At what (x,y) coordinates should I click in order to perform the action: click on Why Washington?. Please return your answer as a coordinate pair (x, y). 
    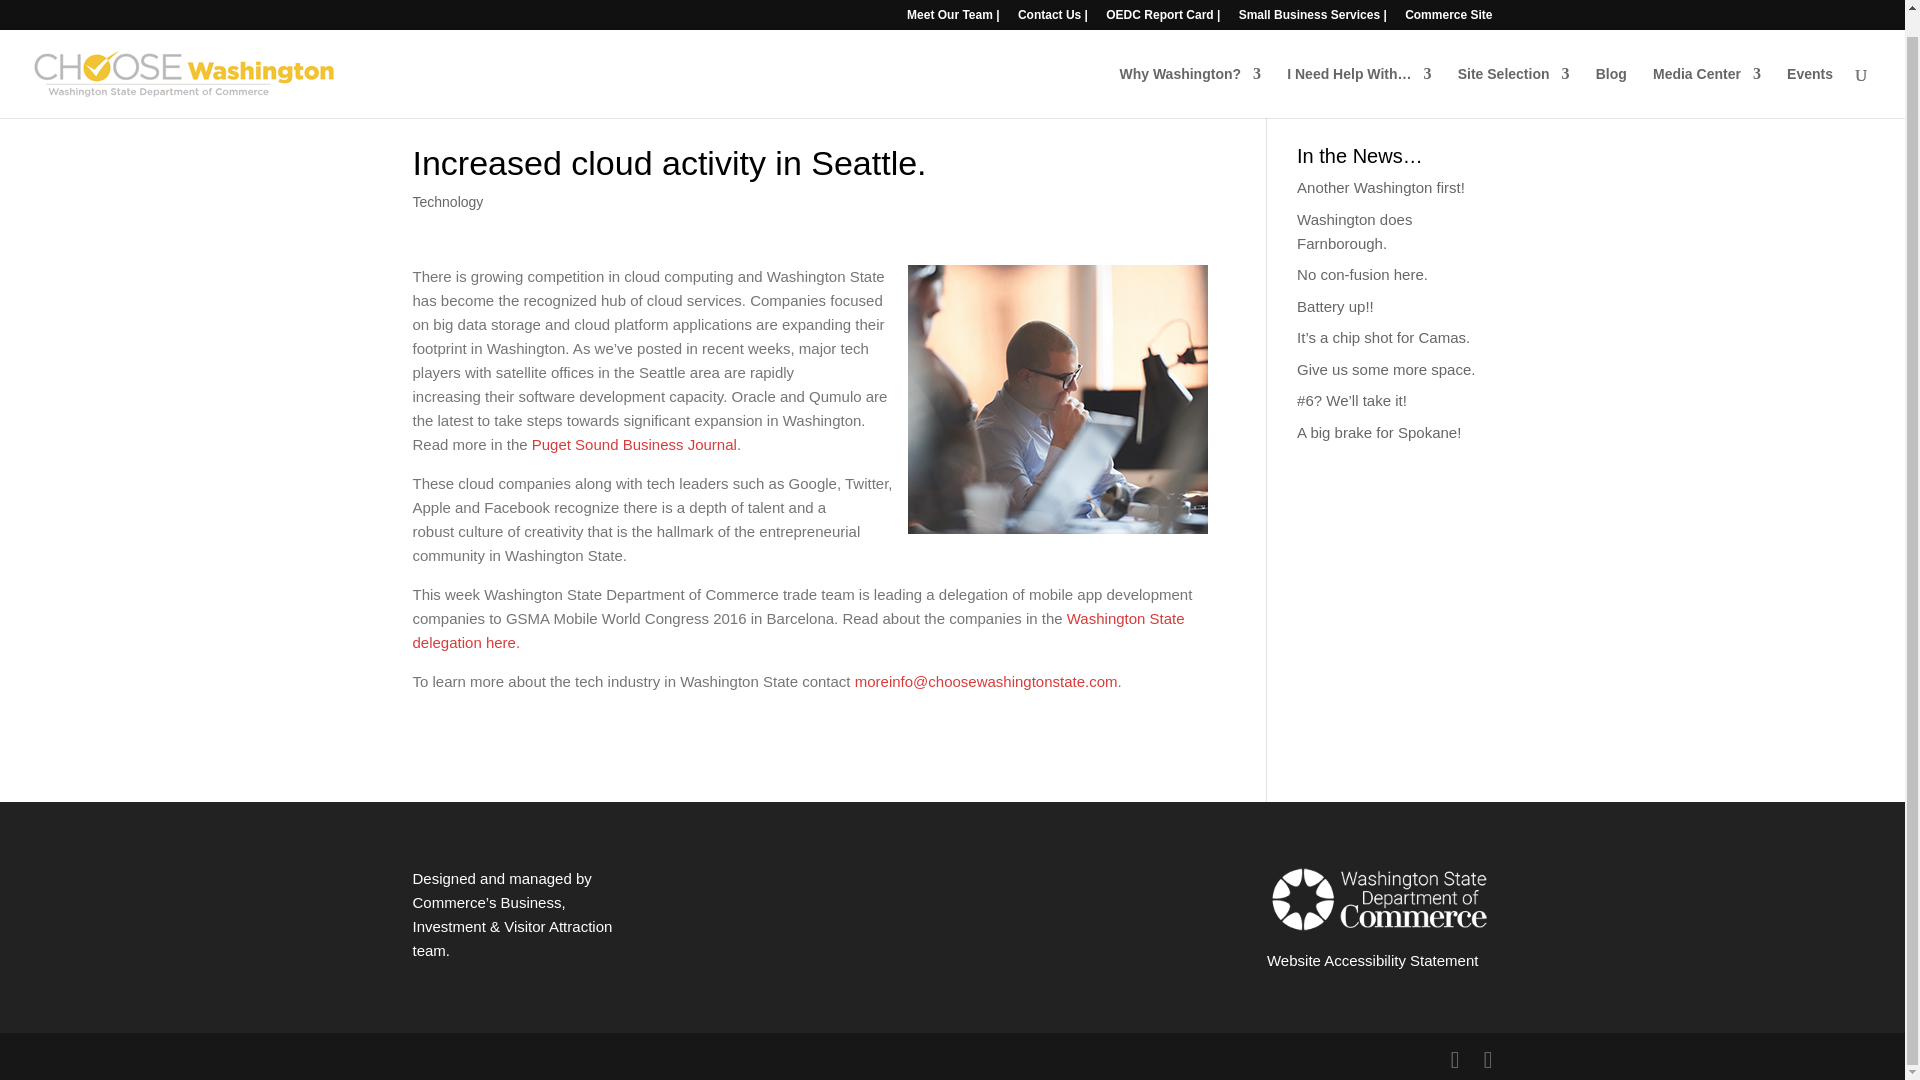
    Looking at the image, I should click on (1190, 70).